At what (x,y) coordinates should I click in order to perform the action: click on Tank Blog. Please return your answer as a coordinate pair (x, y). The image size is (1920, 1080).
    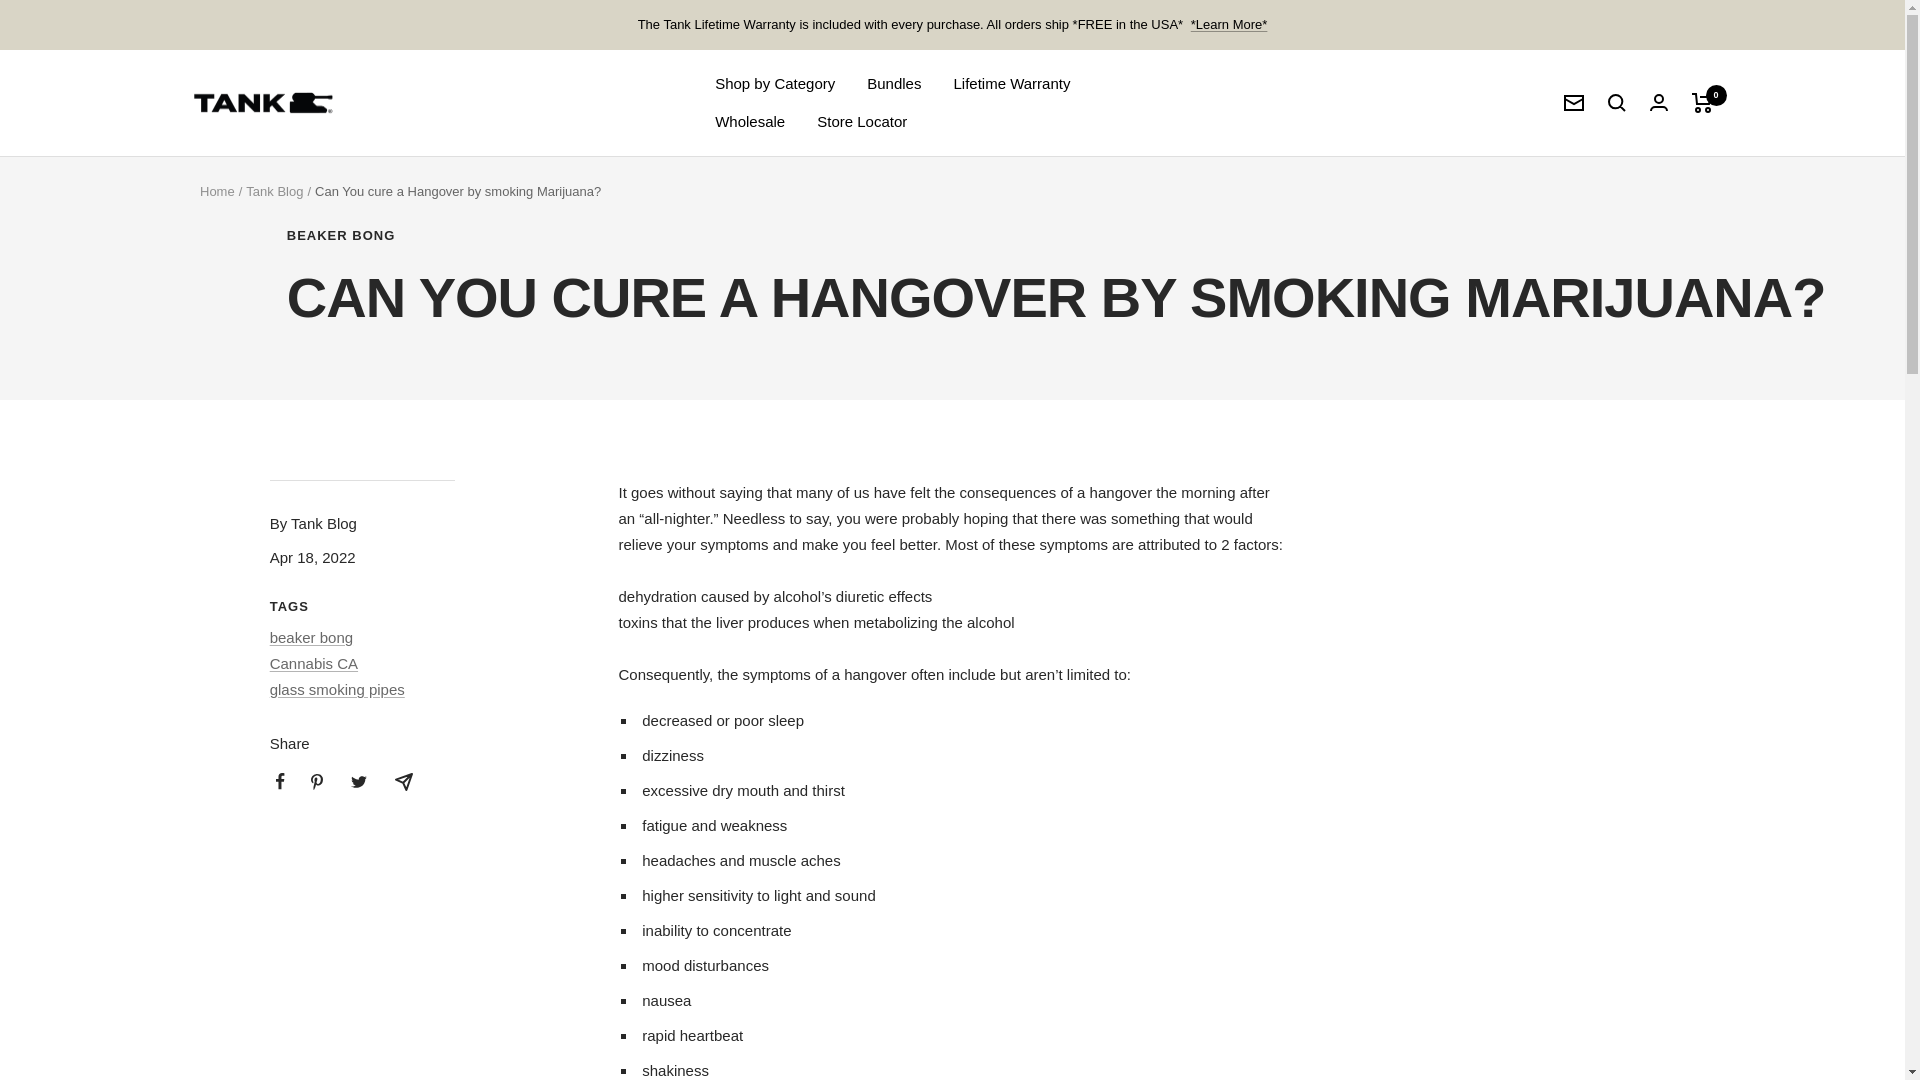
    Looking at the image, I should click on (274, 190).